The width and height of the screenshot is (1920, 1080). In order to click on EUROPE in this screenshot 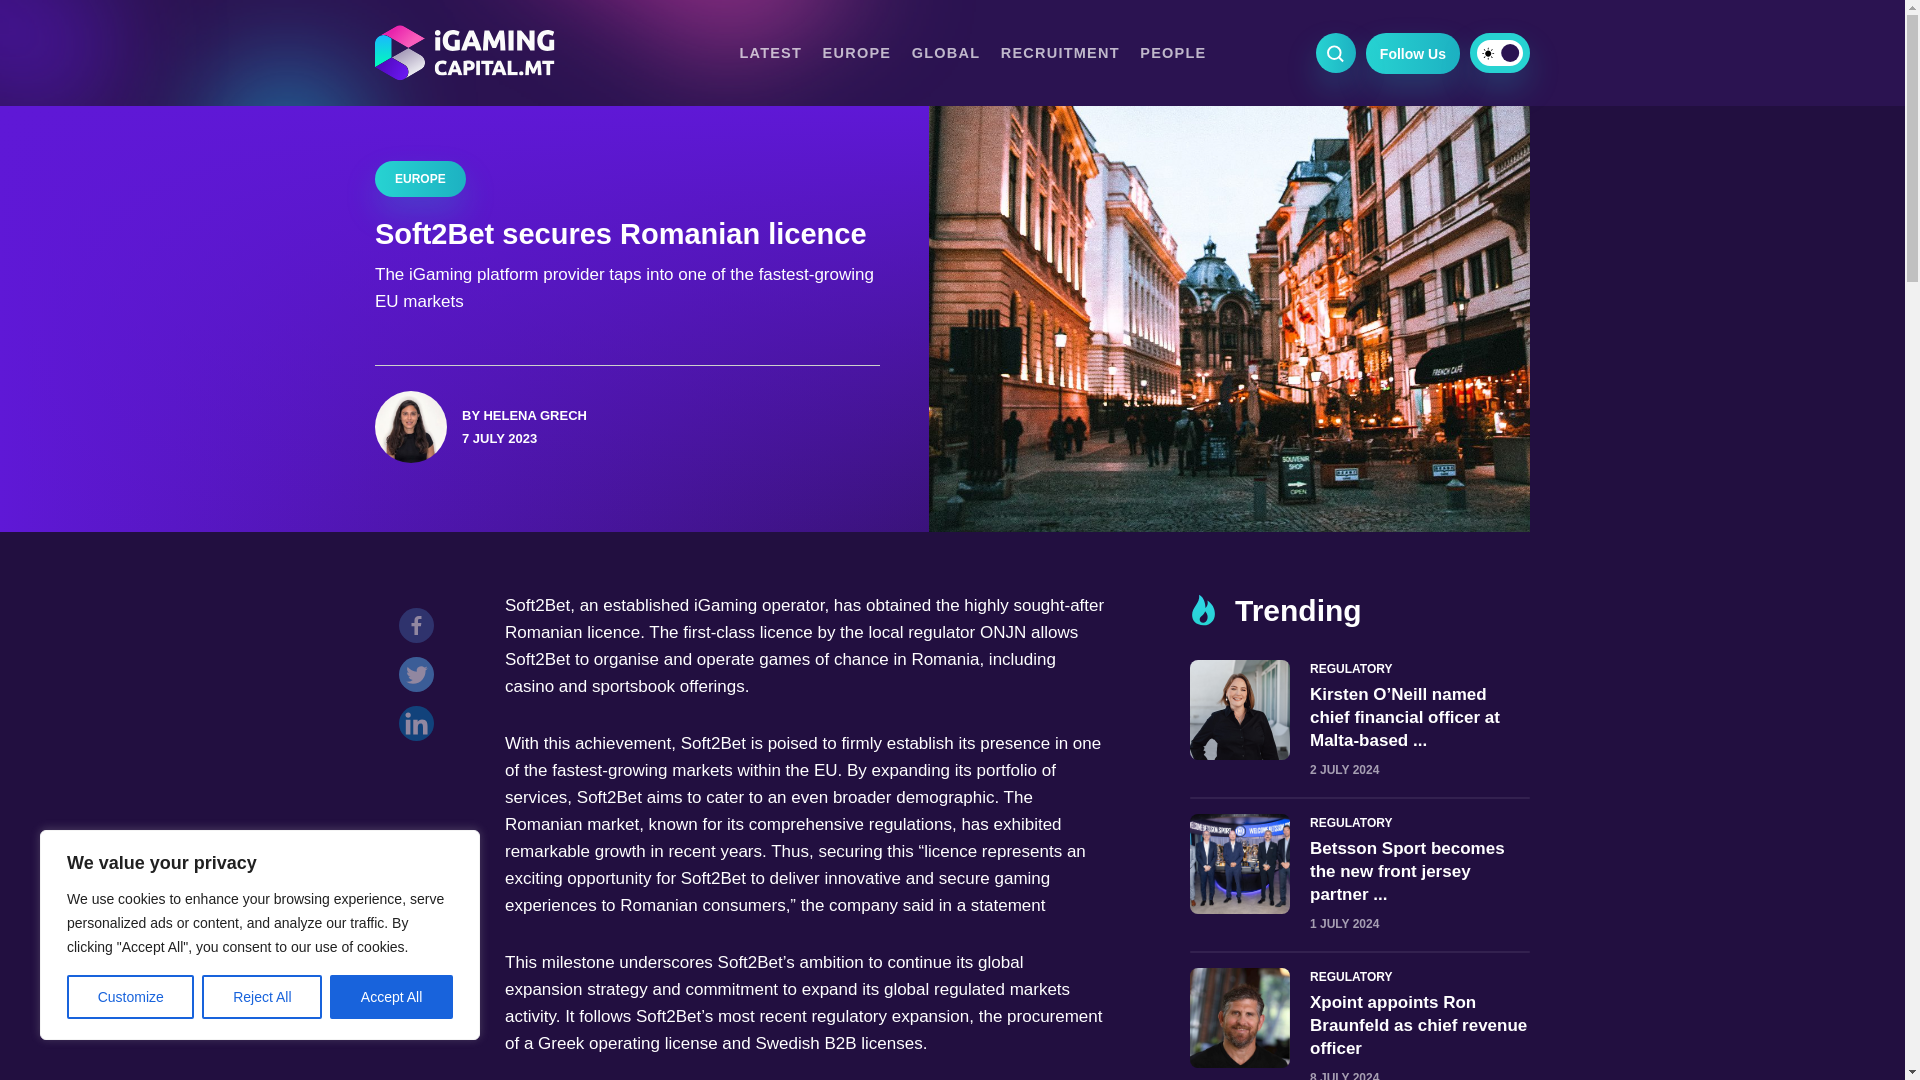, I will do `click(858, 52)`.